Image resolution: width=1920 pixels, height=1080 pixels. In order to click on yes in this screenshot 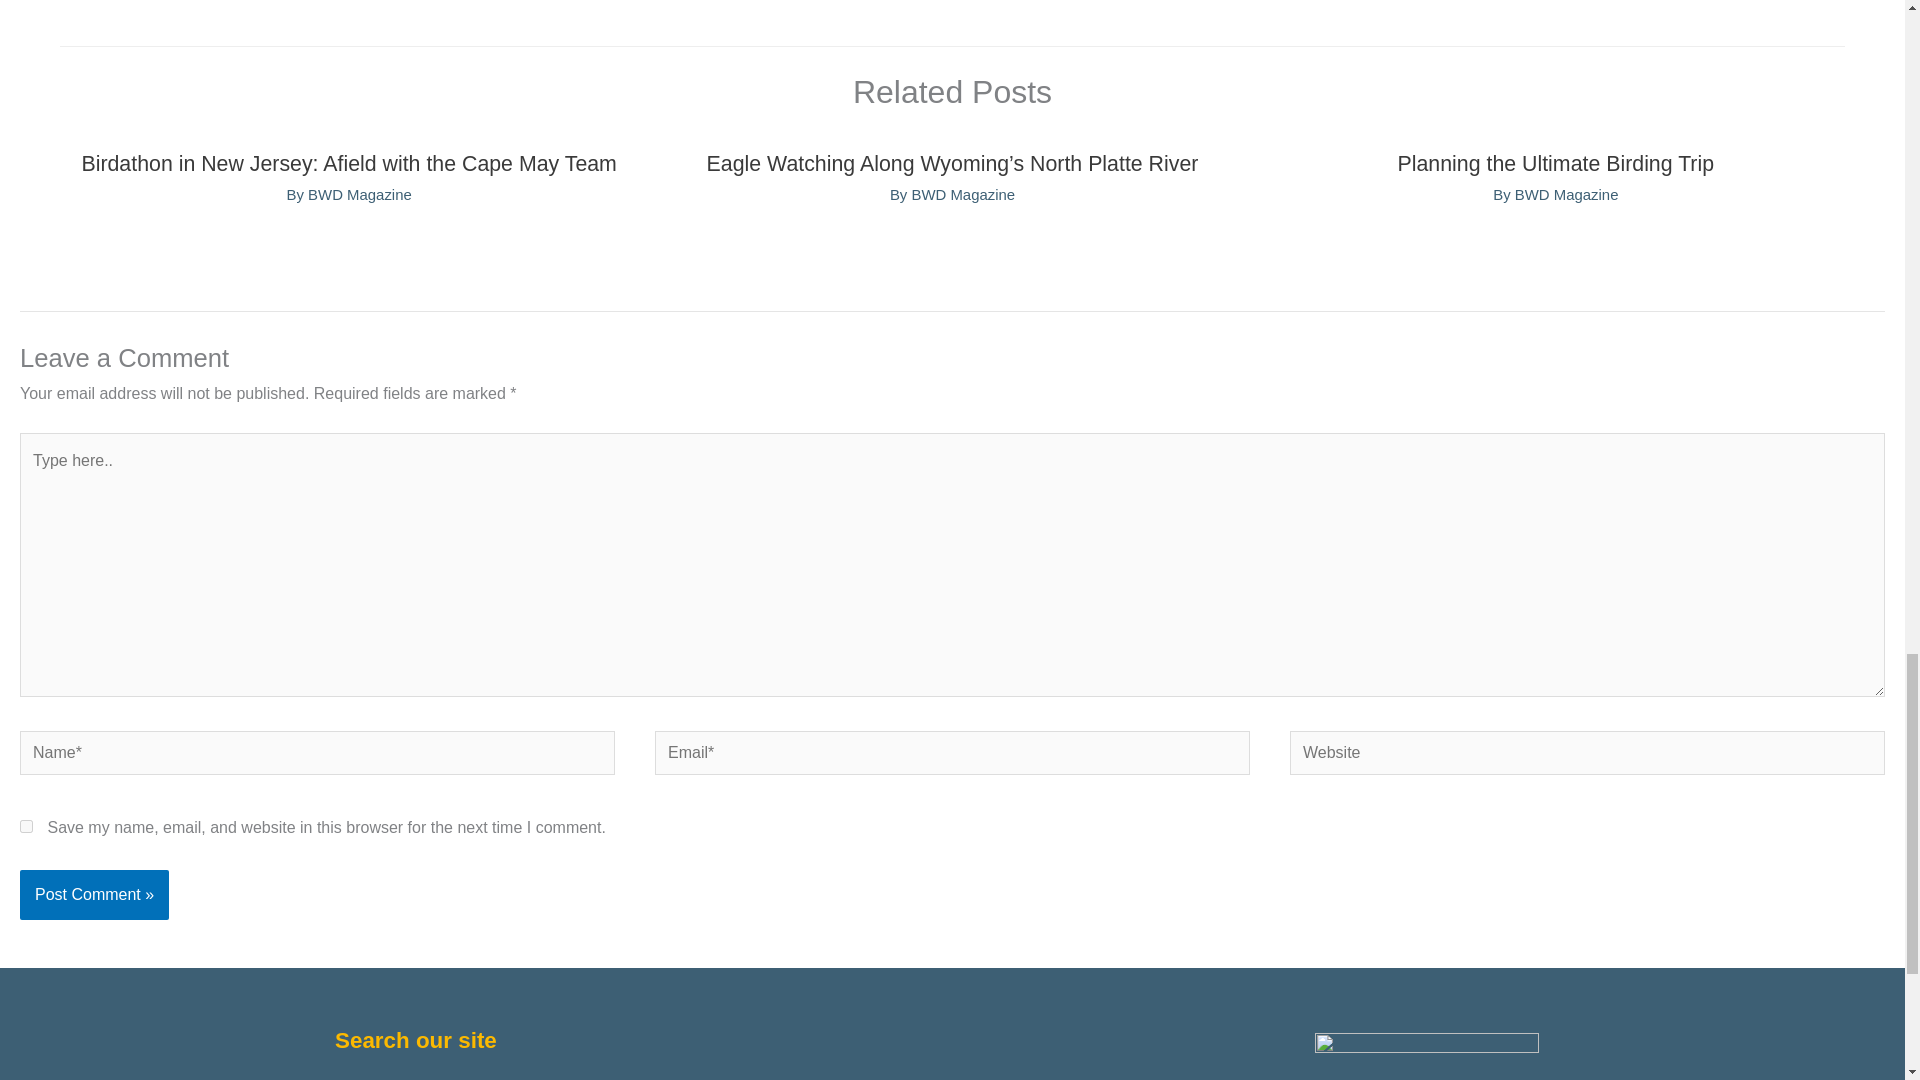, I will do `click(26, 826)`.